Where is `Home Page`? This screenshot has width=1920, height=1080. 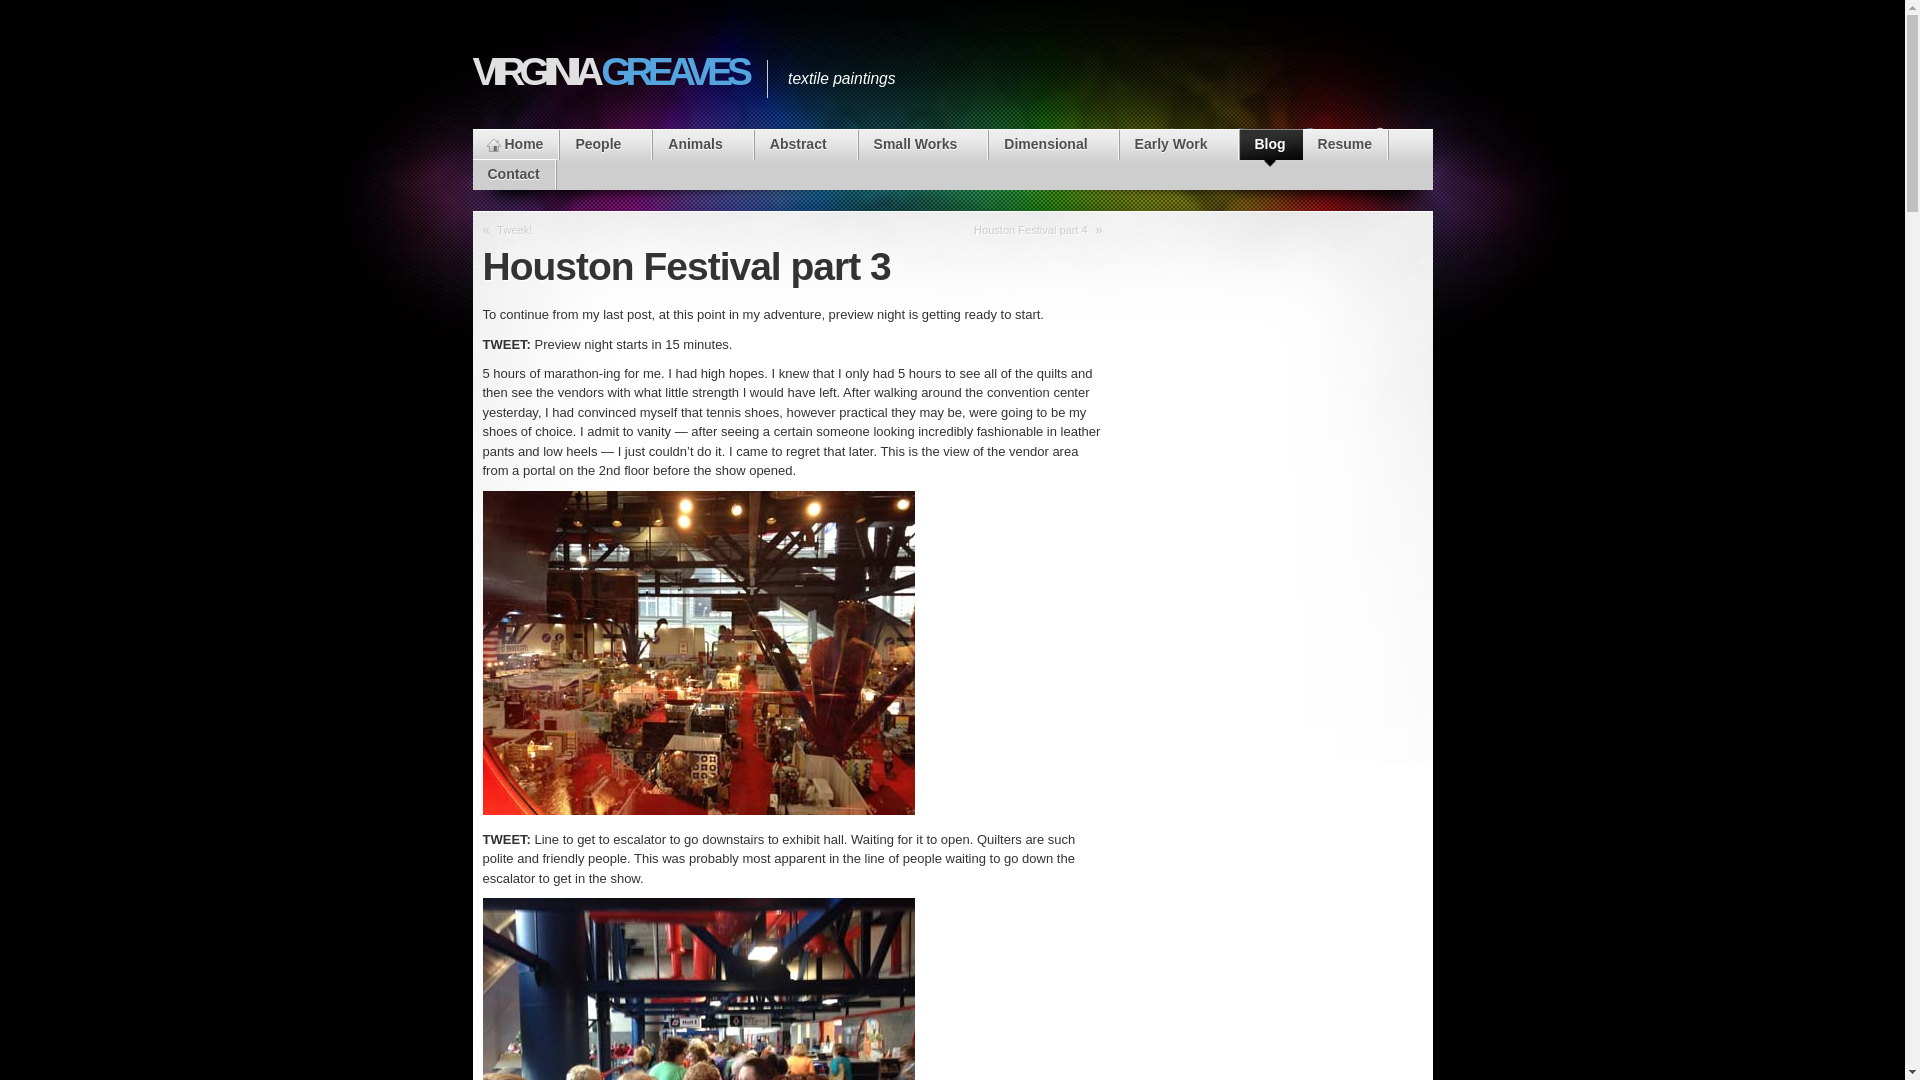
Home Page is located at coordinates (515, 144).